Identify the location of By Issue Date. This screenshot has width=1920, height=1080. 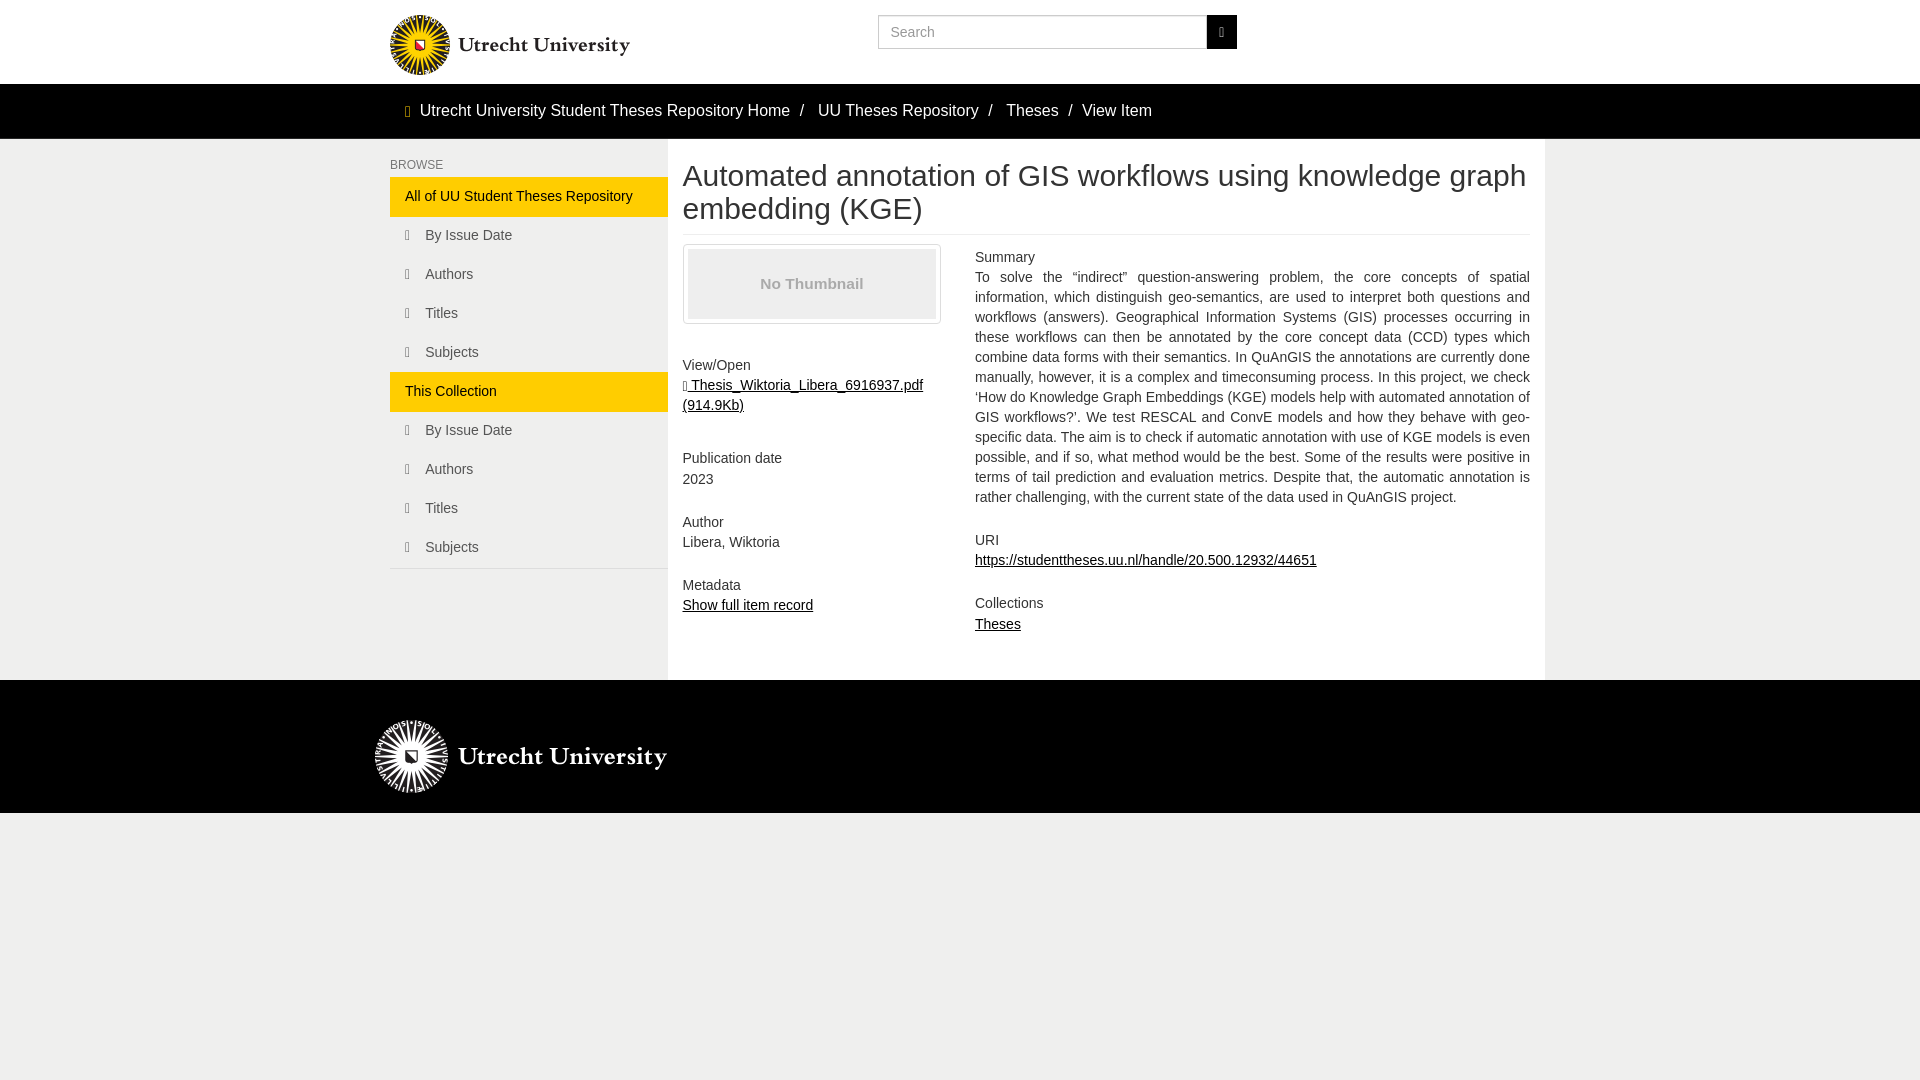
(528, 236).